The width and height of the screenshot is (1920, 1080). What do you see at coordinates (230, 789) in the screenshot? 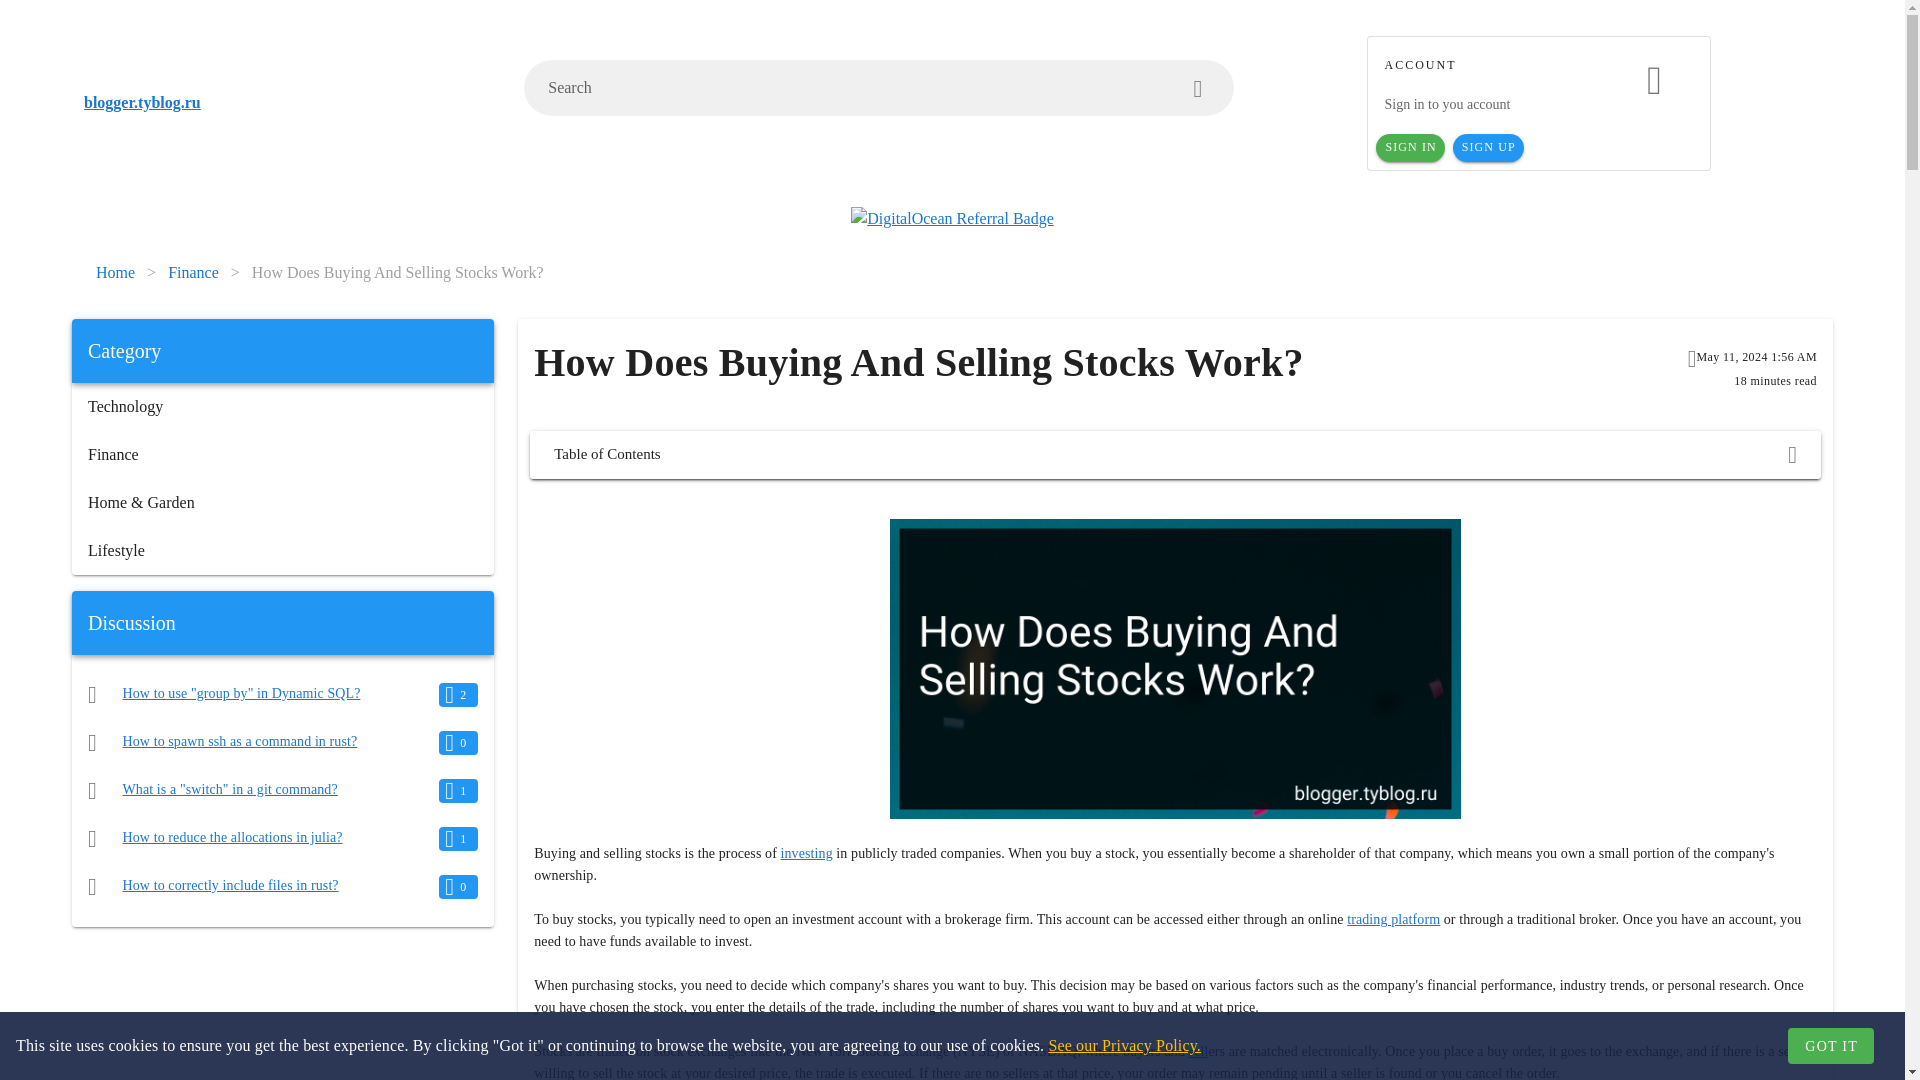
I see `What is a "switch" in a git command?` at bounding box center [230, 789].